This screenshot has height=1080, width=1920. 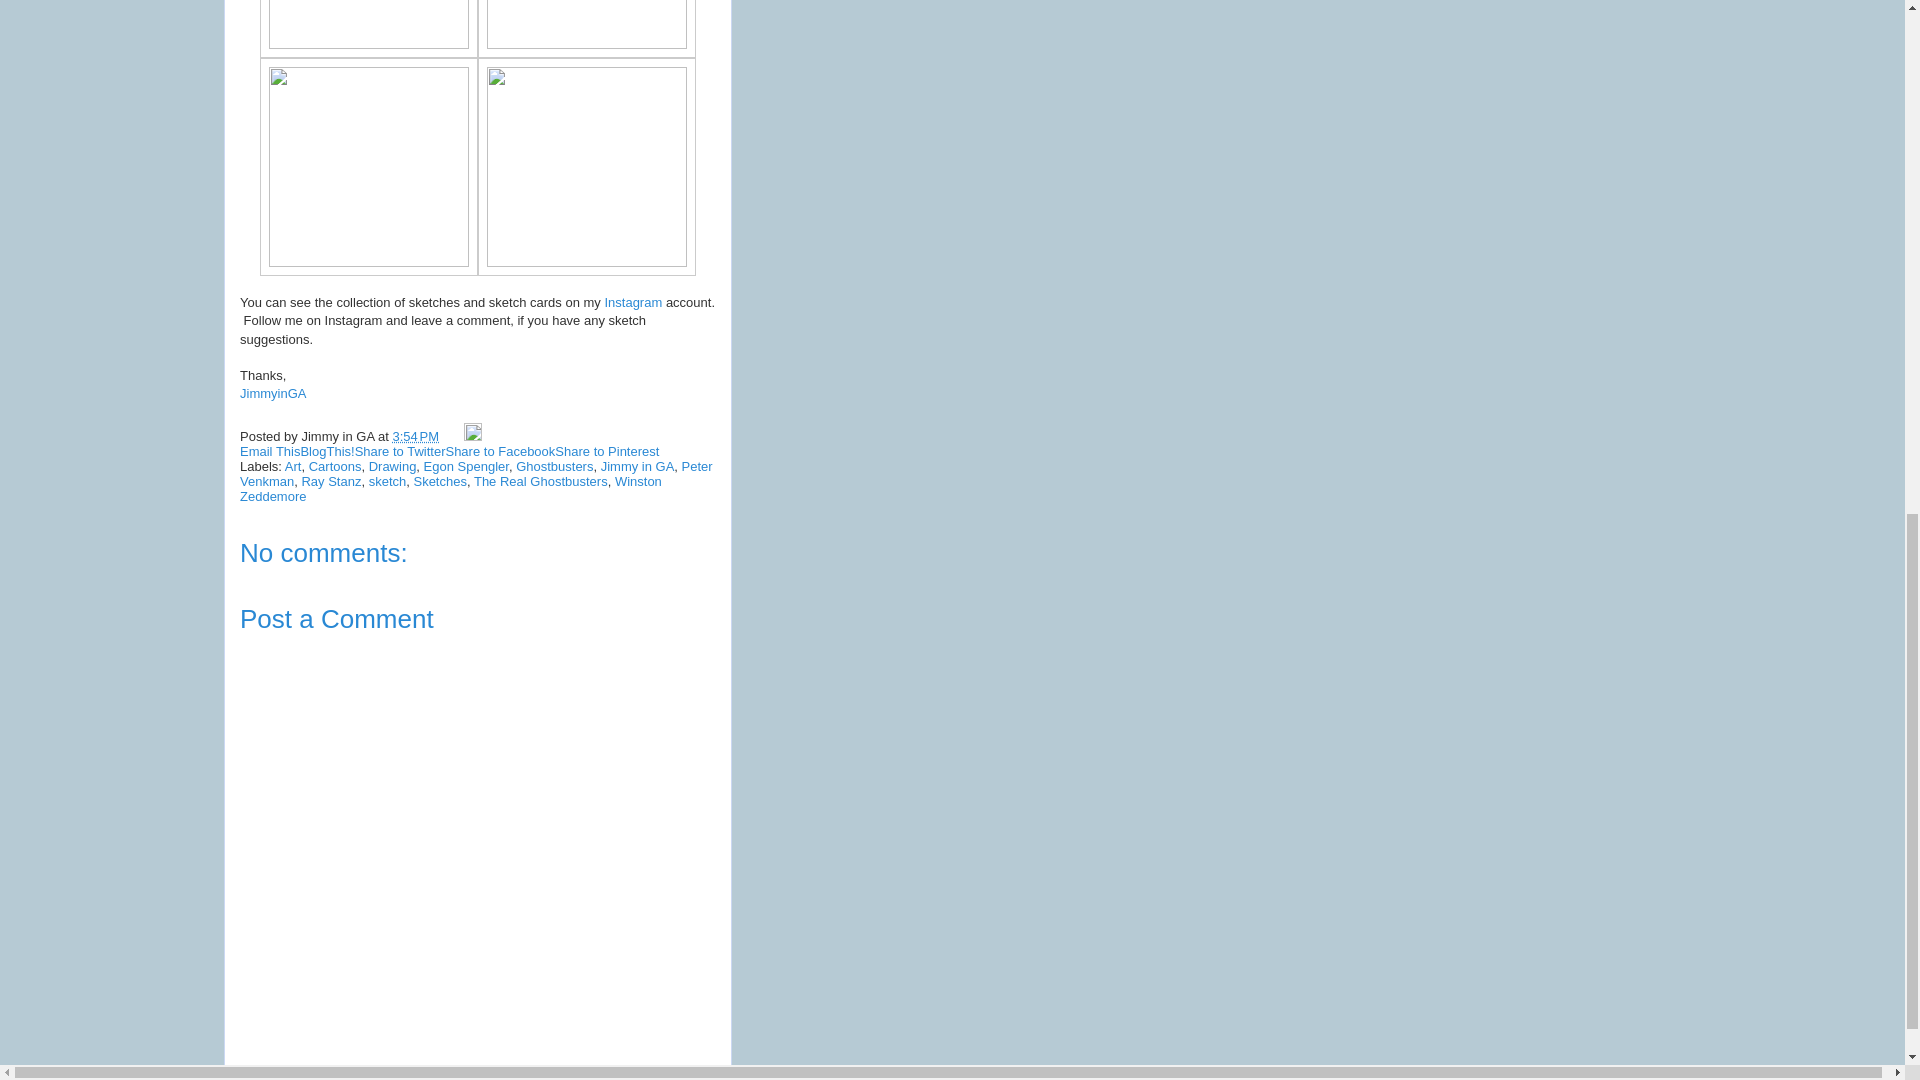 I want to click on Sketches, so click(x=439, y=482).